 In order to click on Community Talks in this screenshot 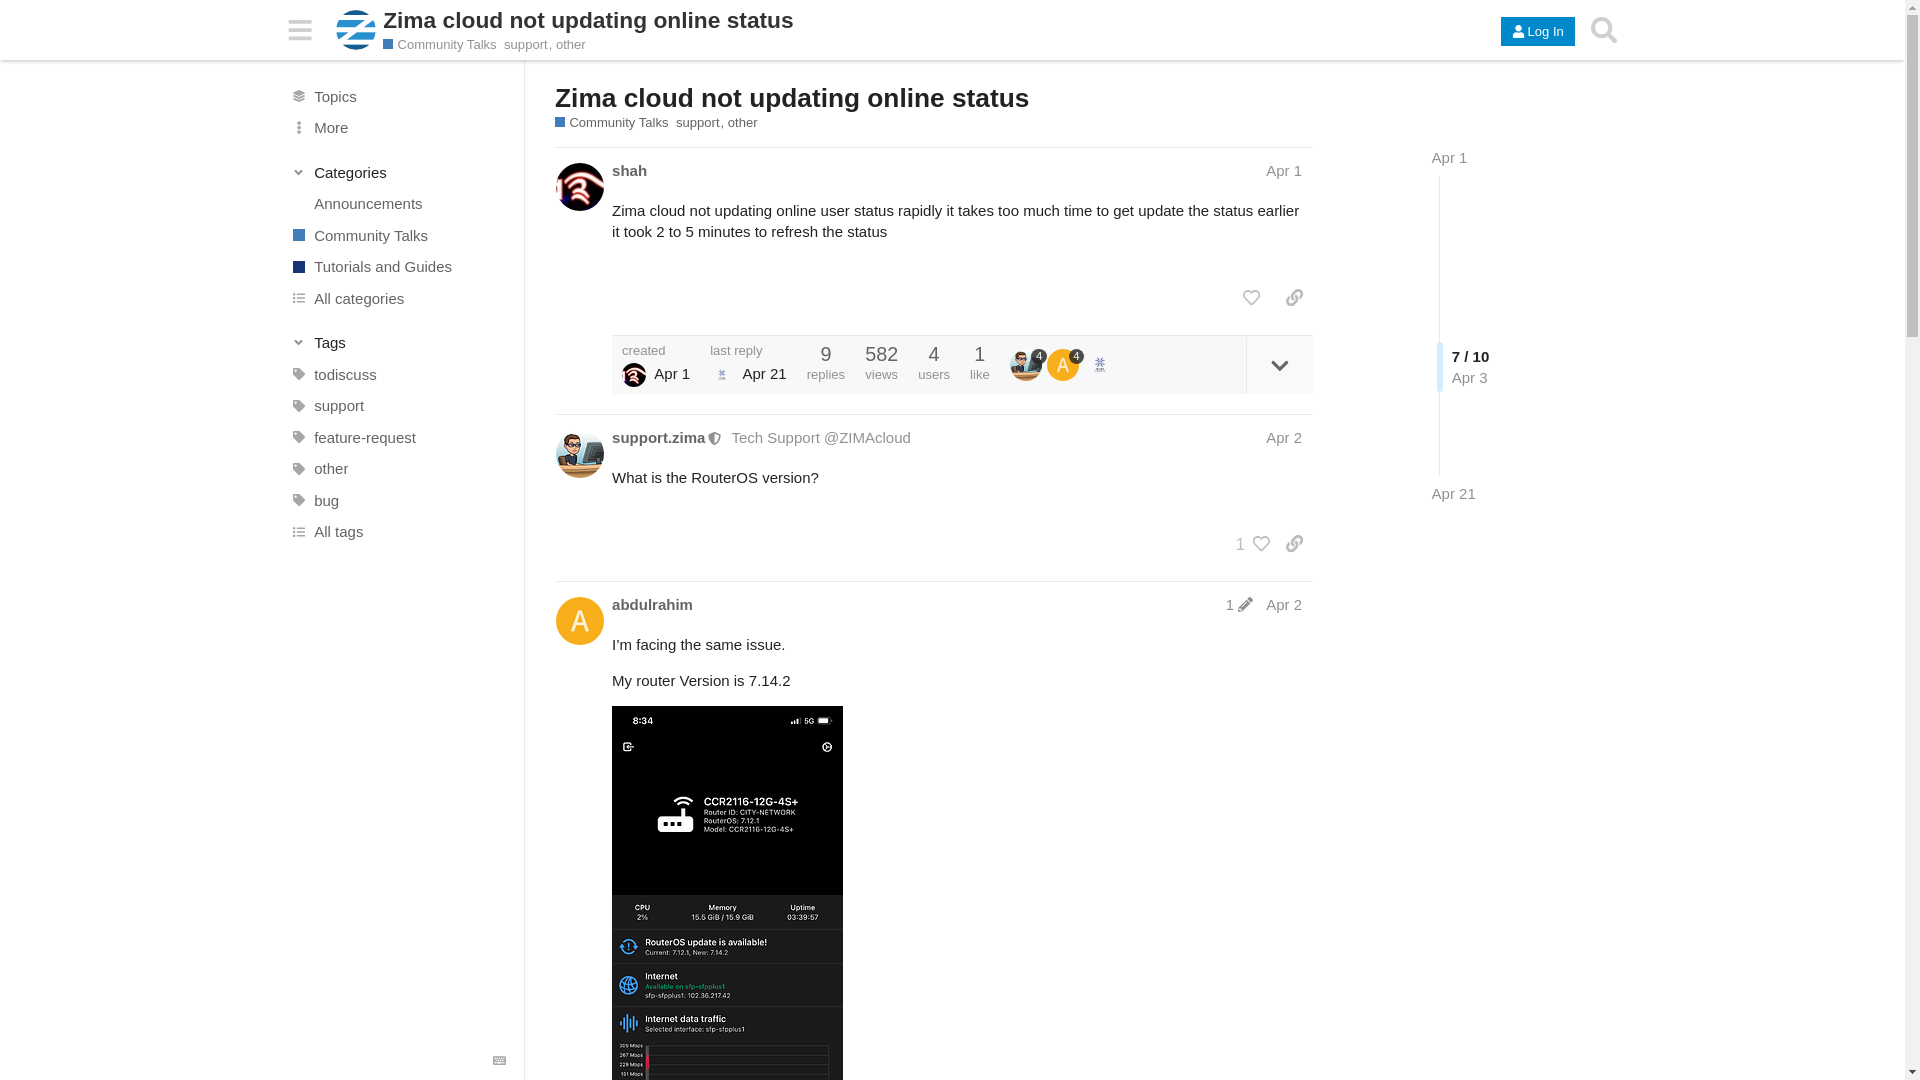, I will do `click(397, 234)`.